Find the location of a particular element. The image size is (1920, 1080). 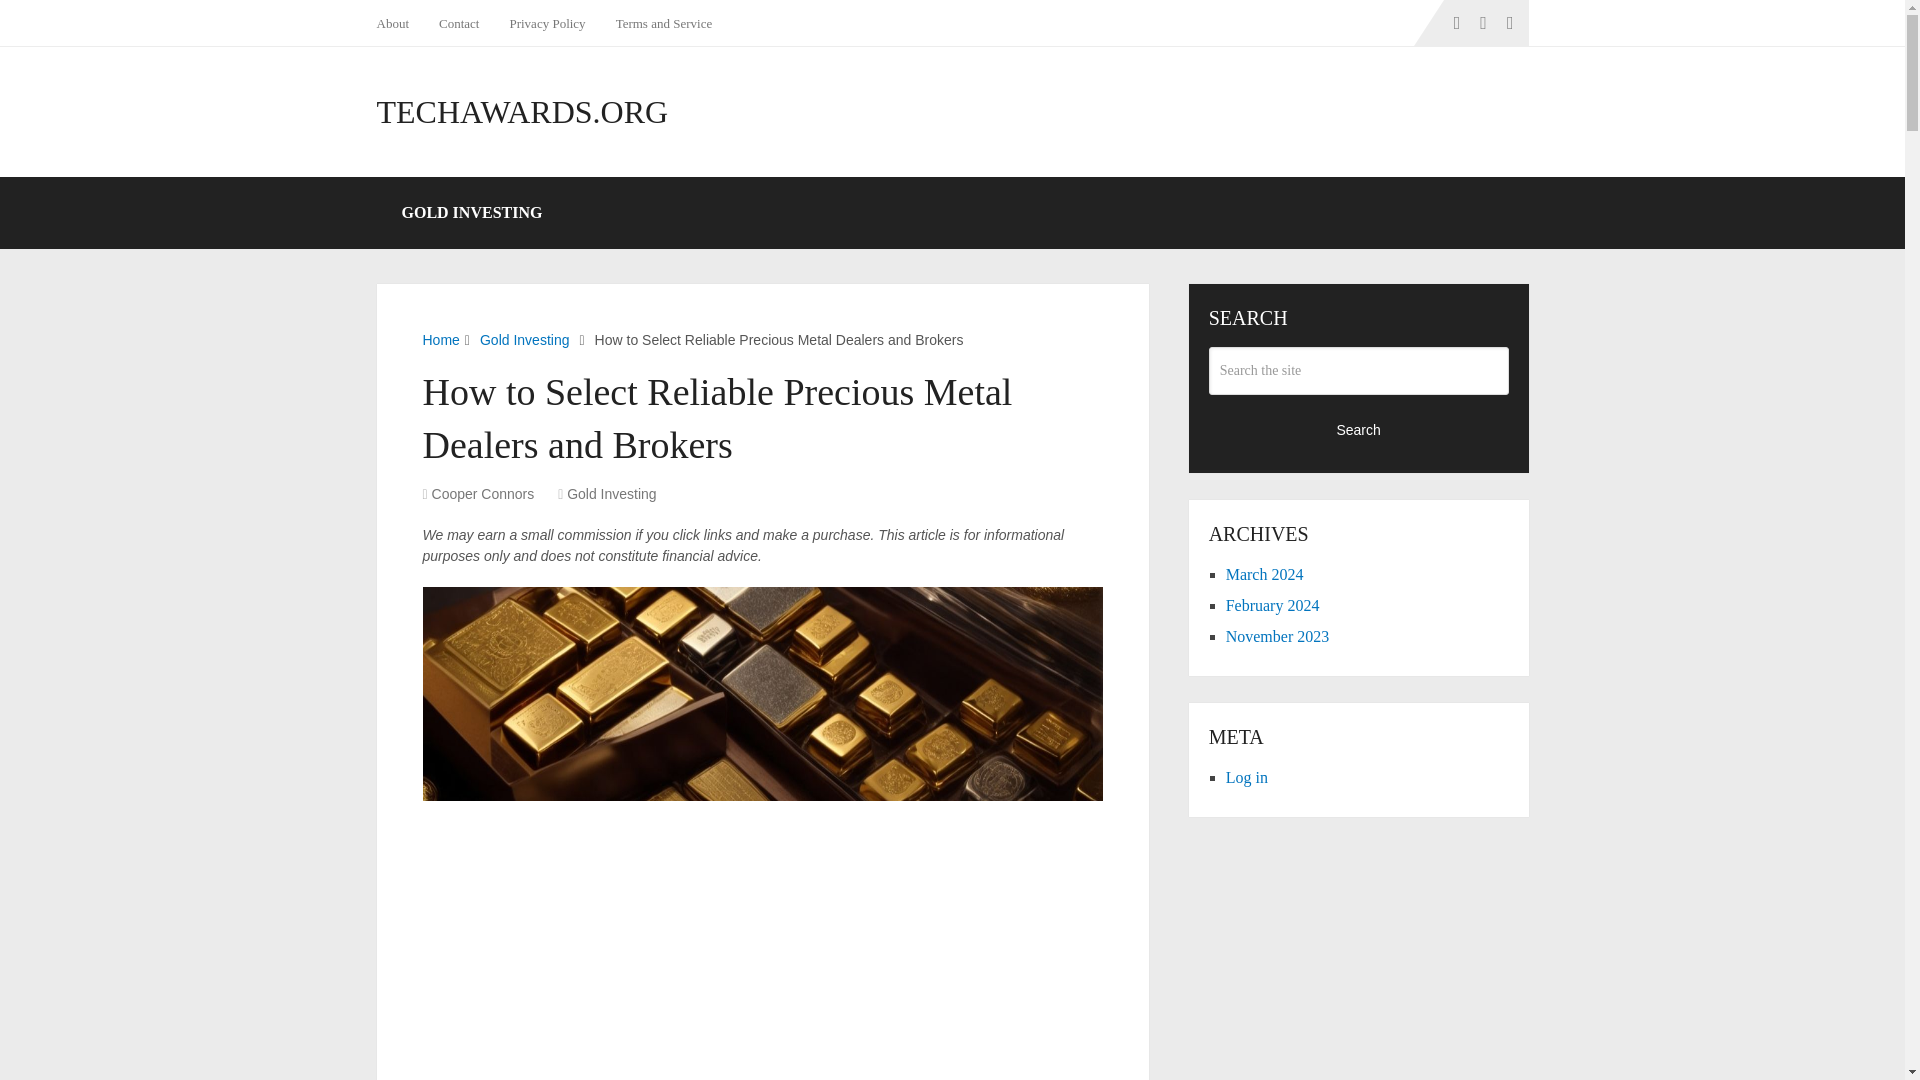

Gold Investing is located at coordinates (525, 339).